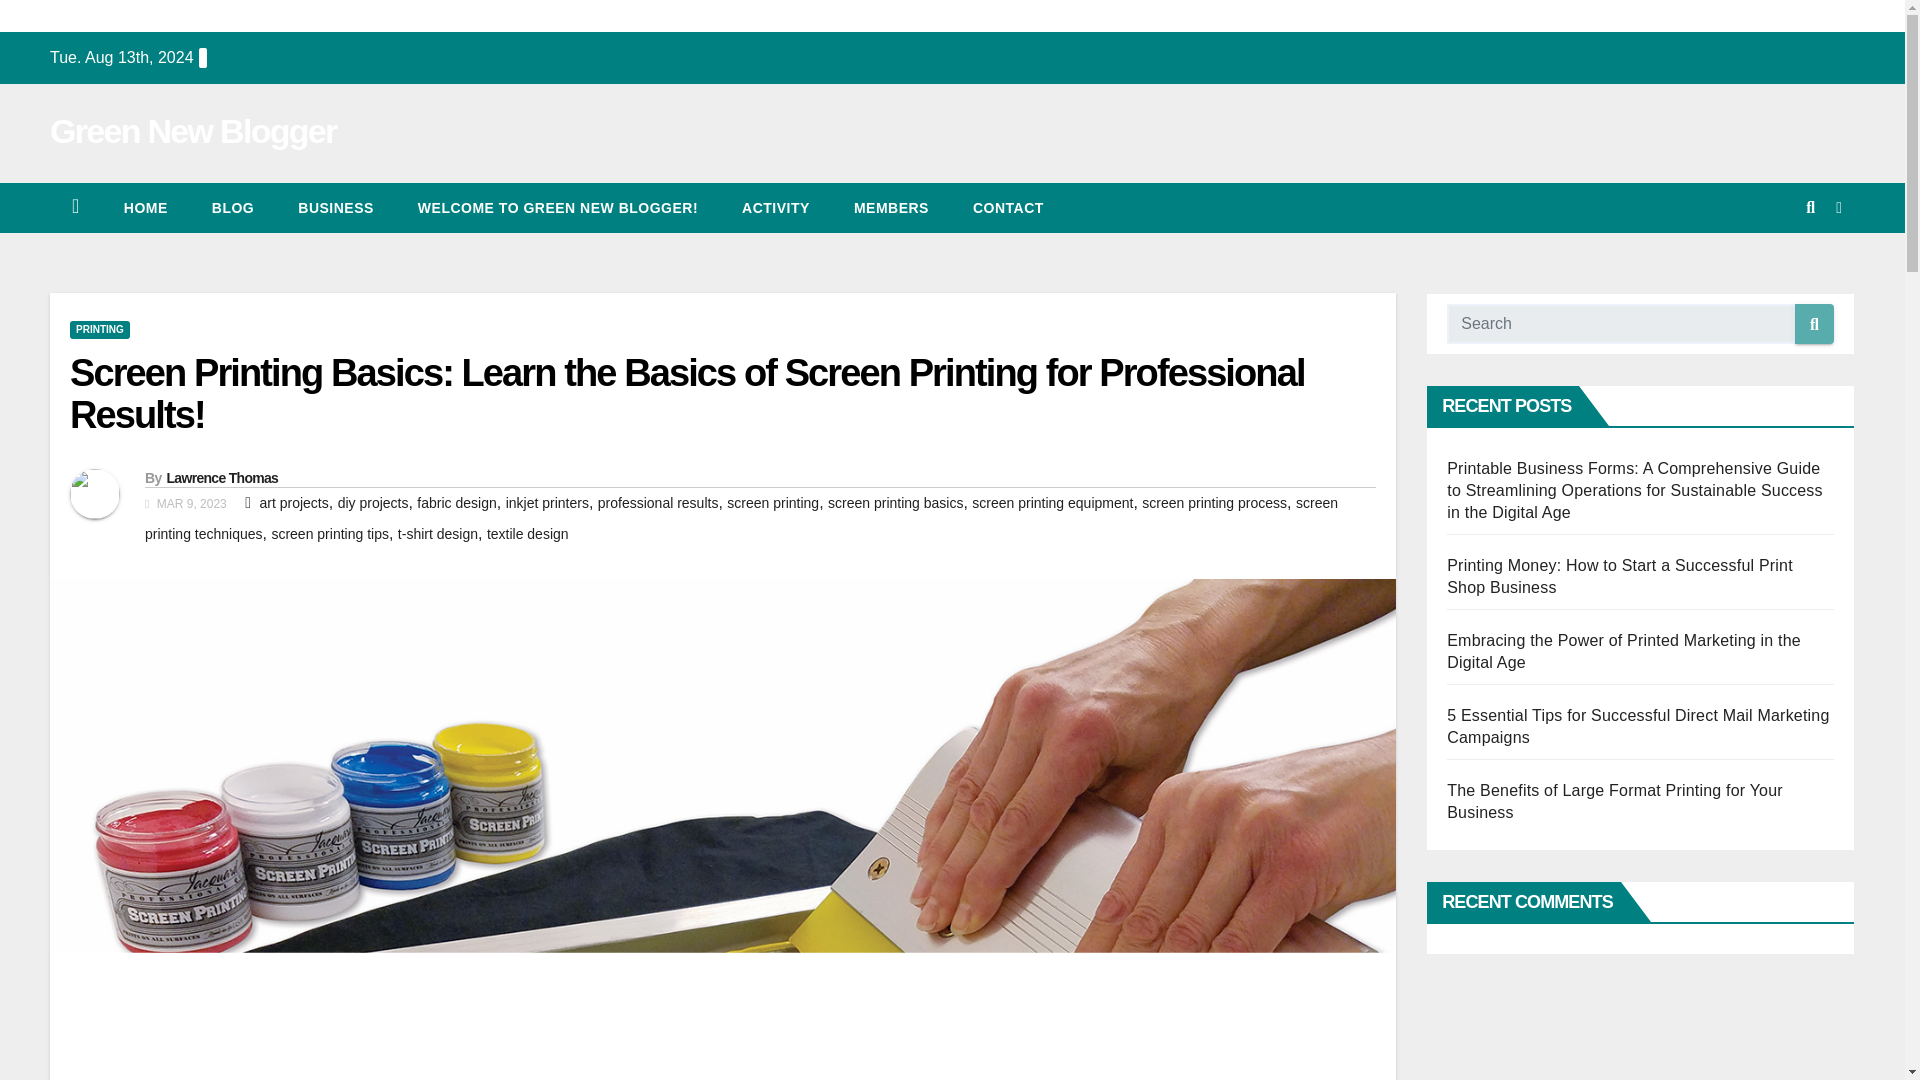 The height and width of the screenshot is (1080, 1920). Describe the element at coordinates (1214, 502) in the screenshot. I see `screen printing process` at that location.